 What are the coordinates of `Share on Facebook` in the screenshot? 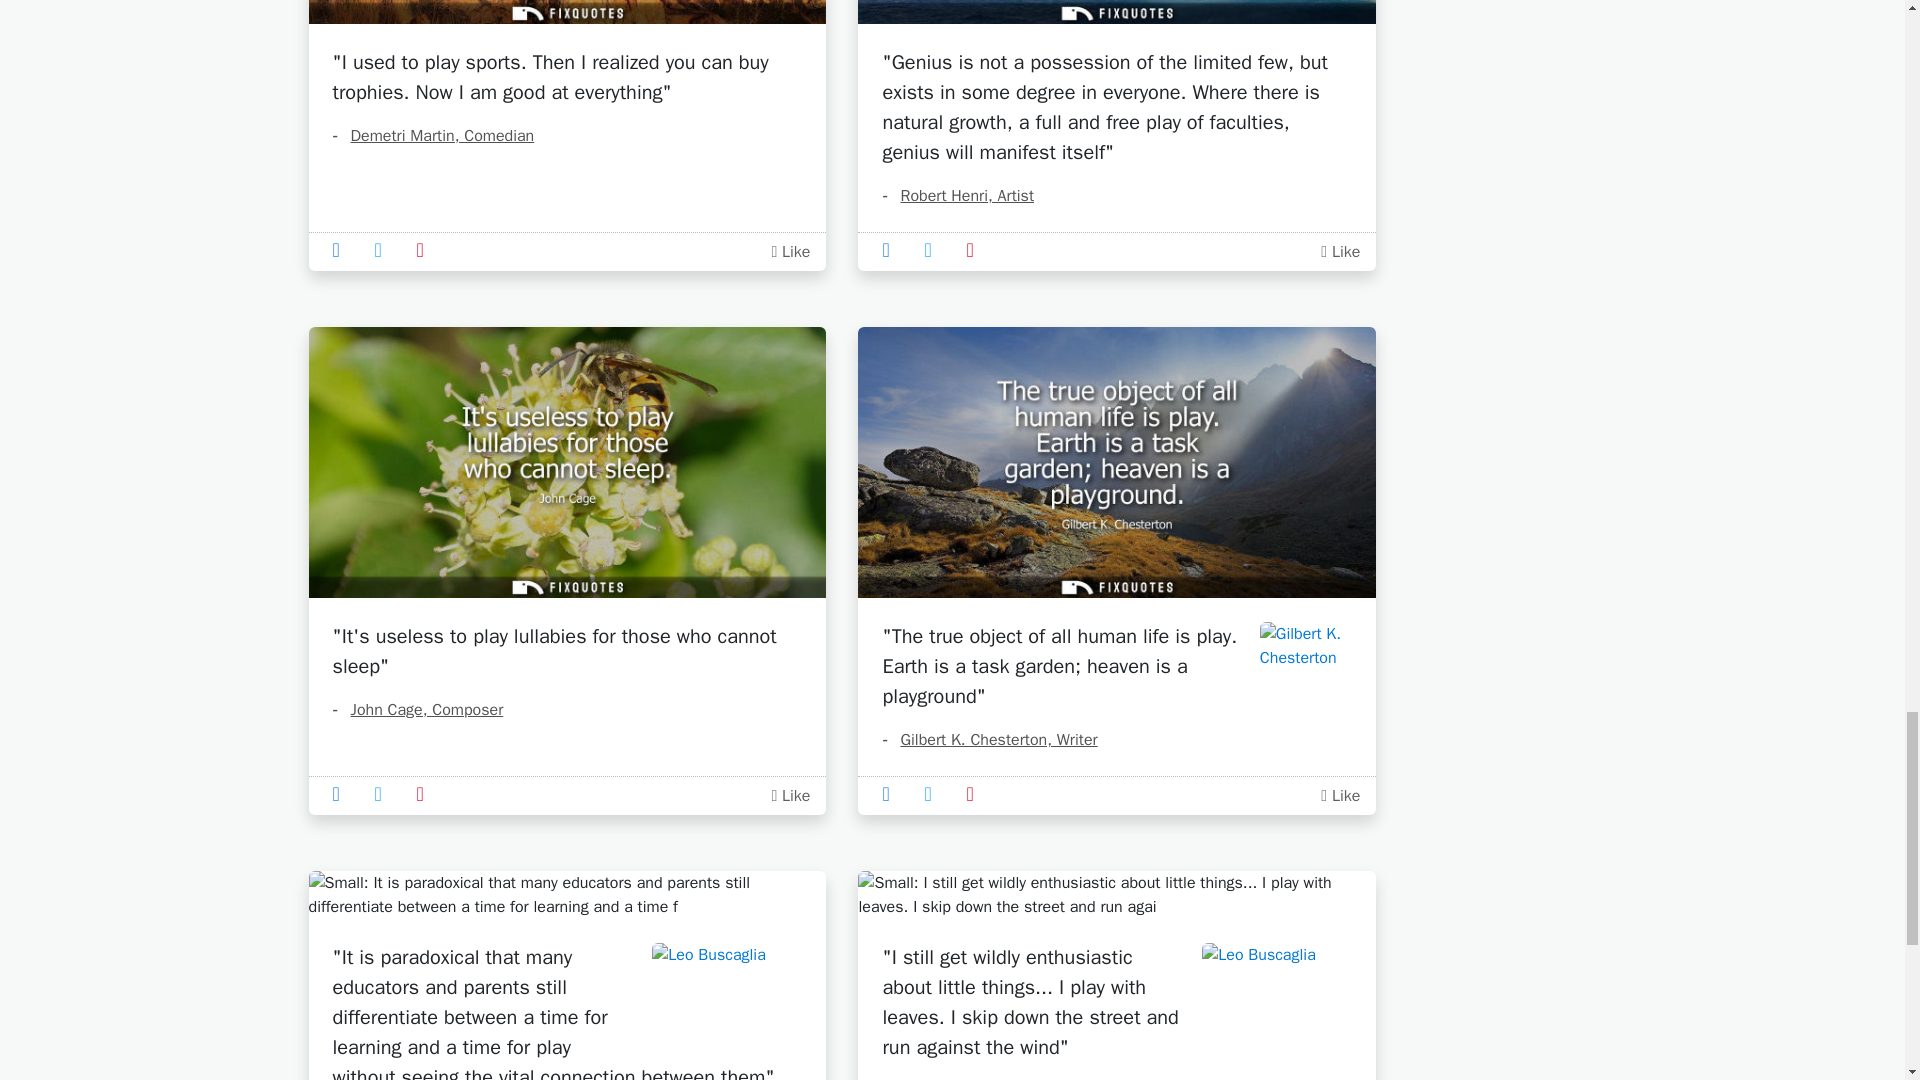 It's located at (342, 250).